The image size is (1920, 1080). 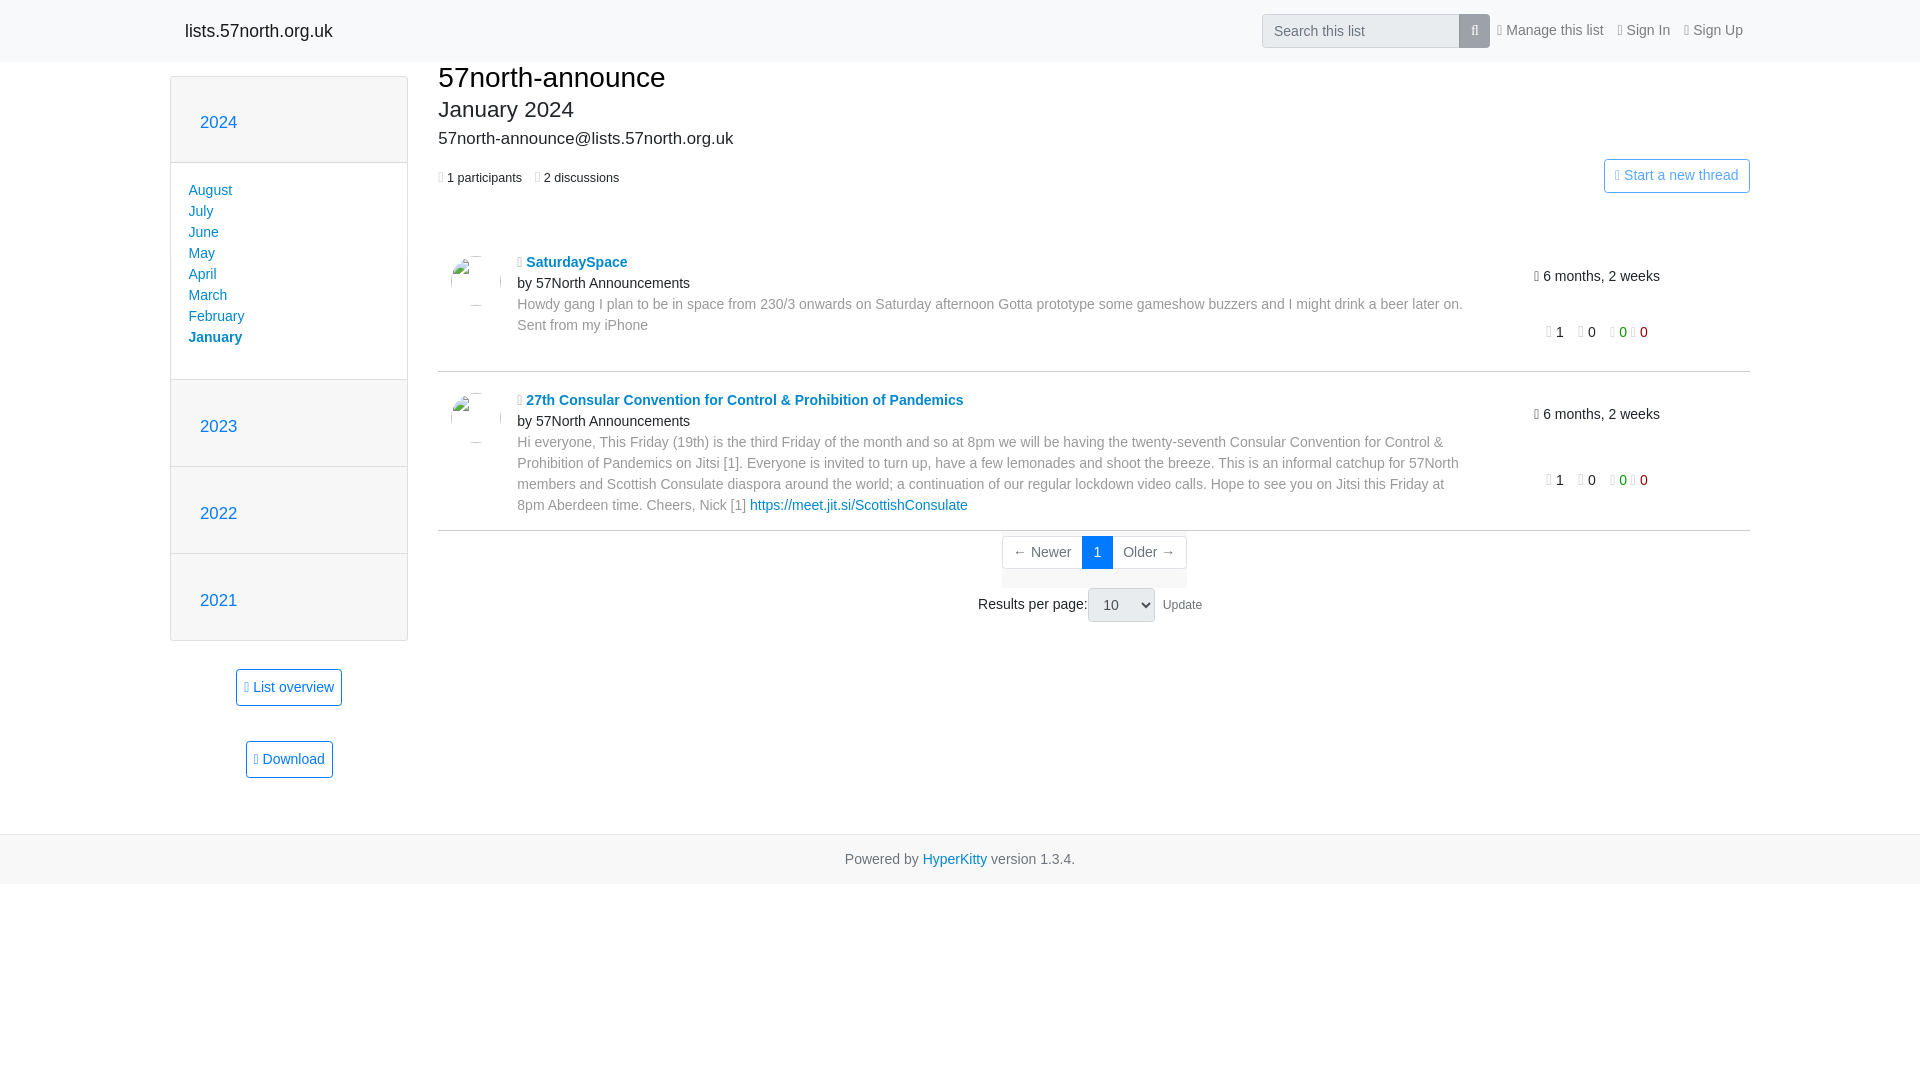 I want to click on Update, so click(x=1183, y=604).